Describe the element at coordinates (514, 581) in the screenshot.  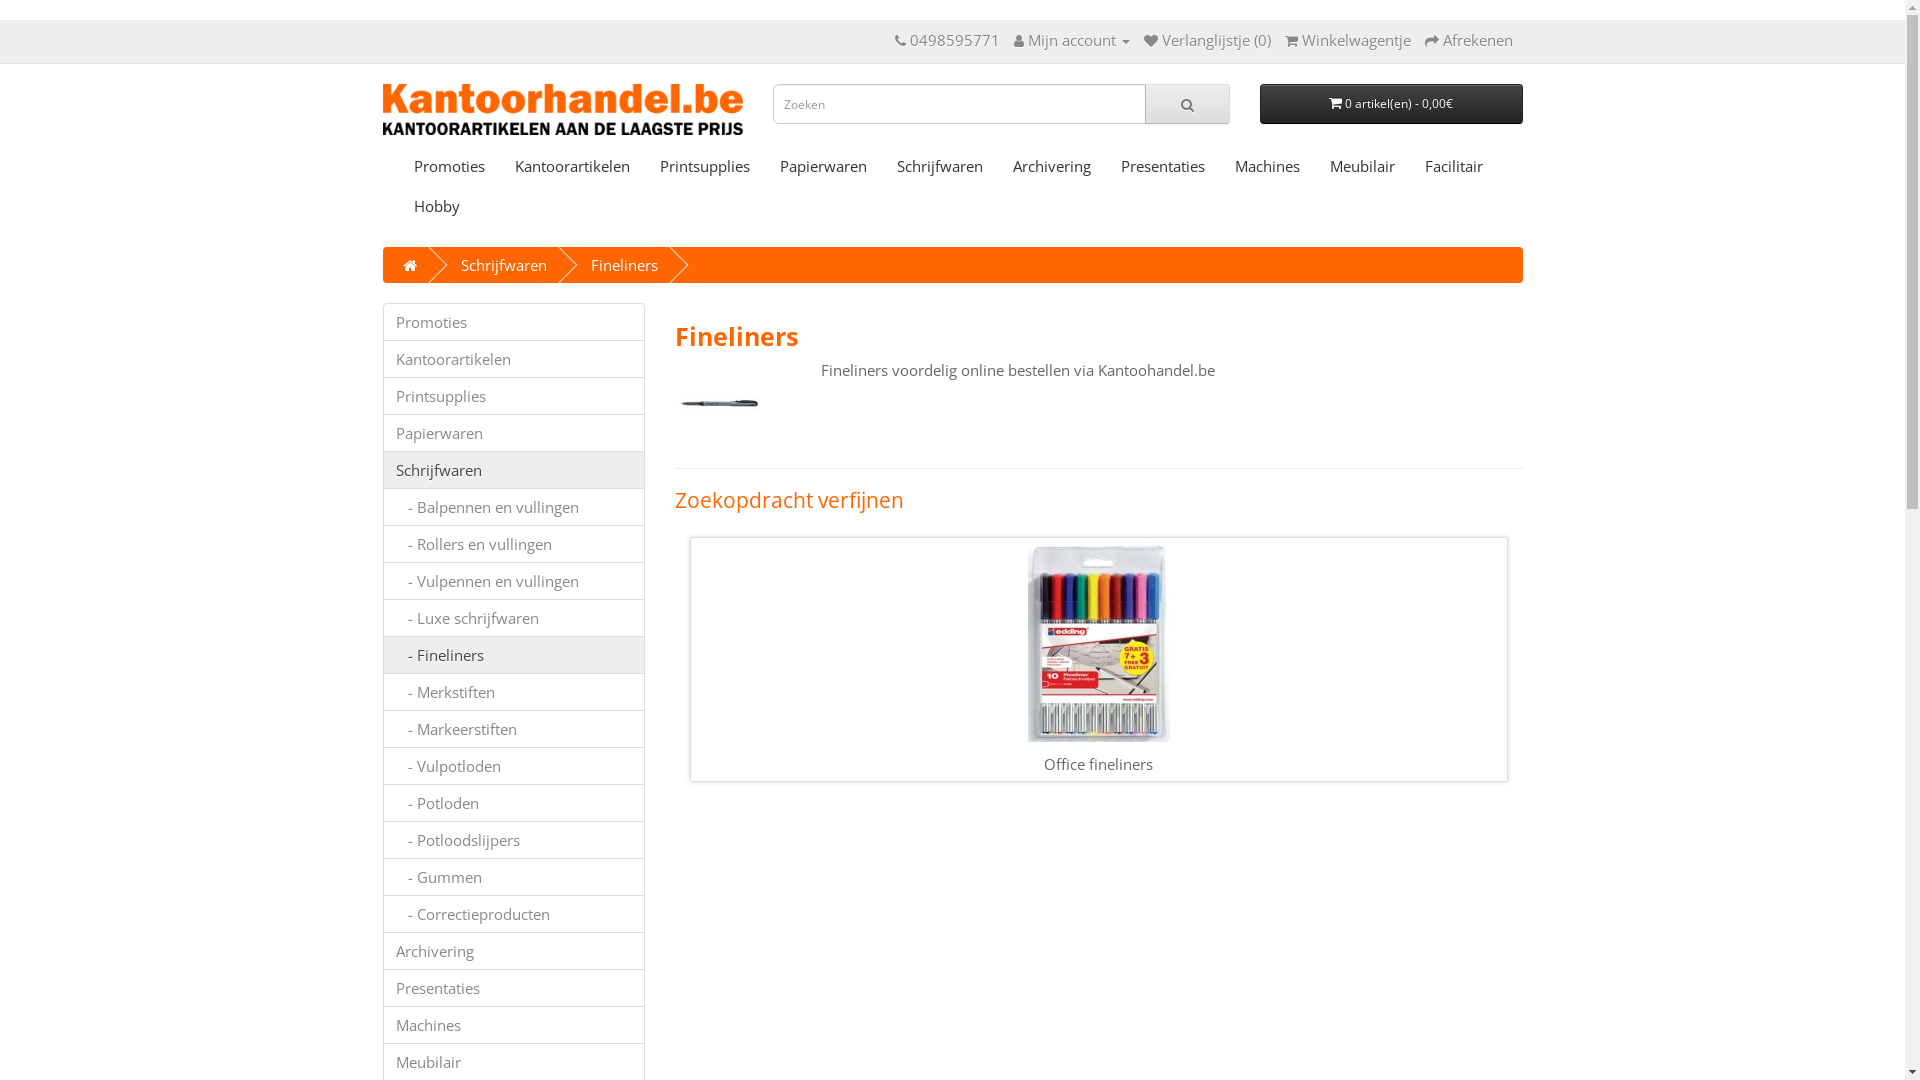
I see `   - Vulpennen en vullingen` at that location.